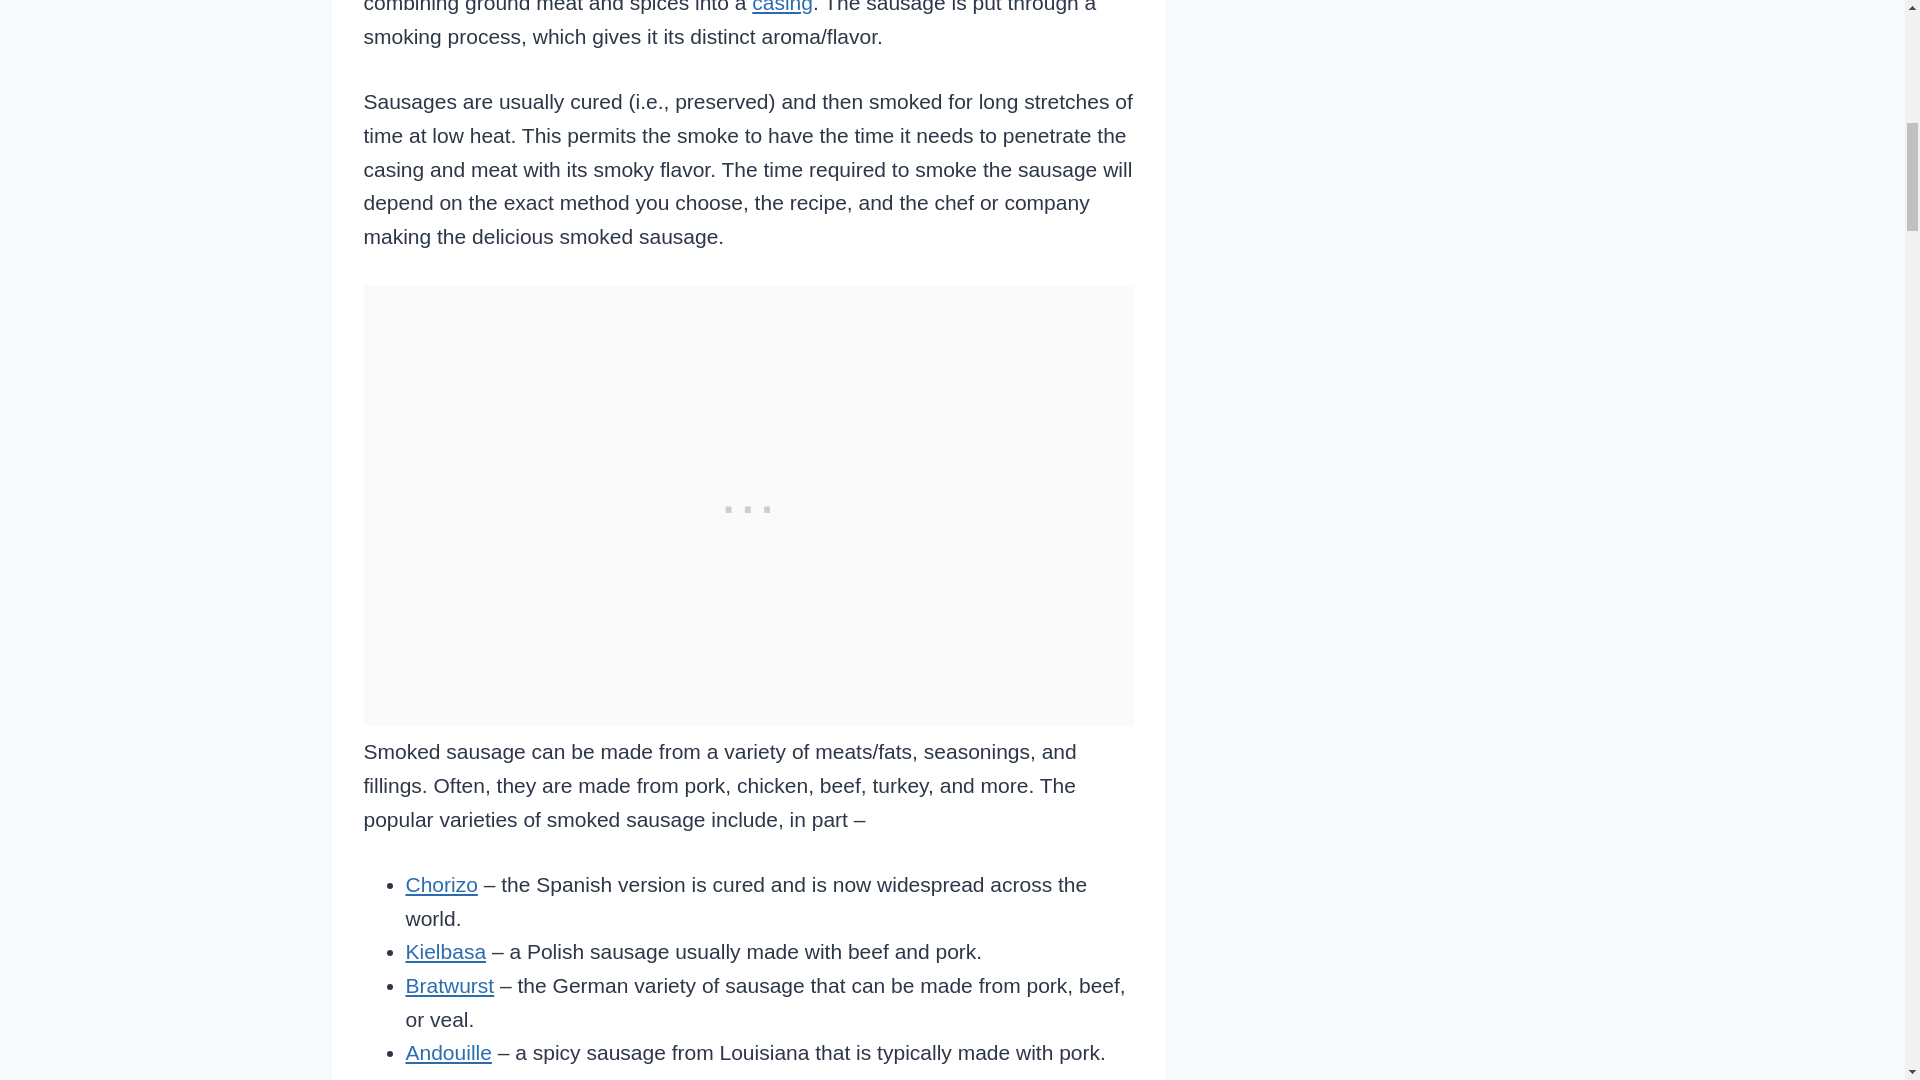 This screenshot has height=1080, width=1920. Describe the element at coordinates (442, 884) in the screenshot. I see `Chorizo` at that location.